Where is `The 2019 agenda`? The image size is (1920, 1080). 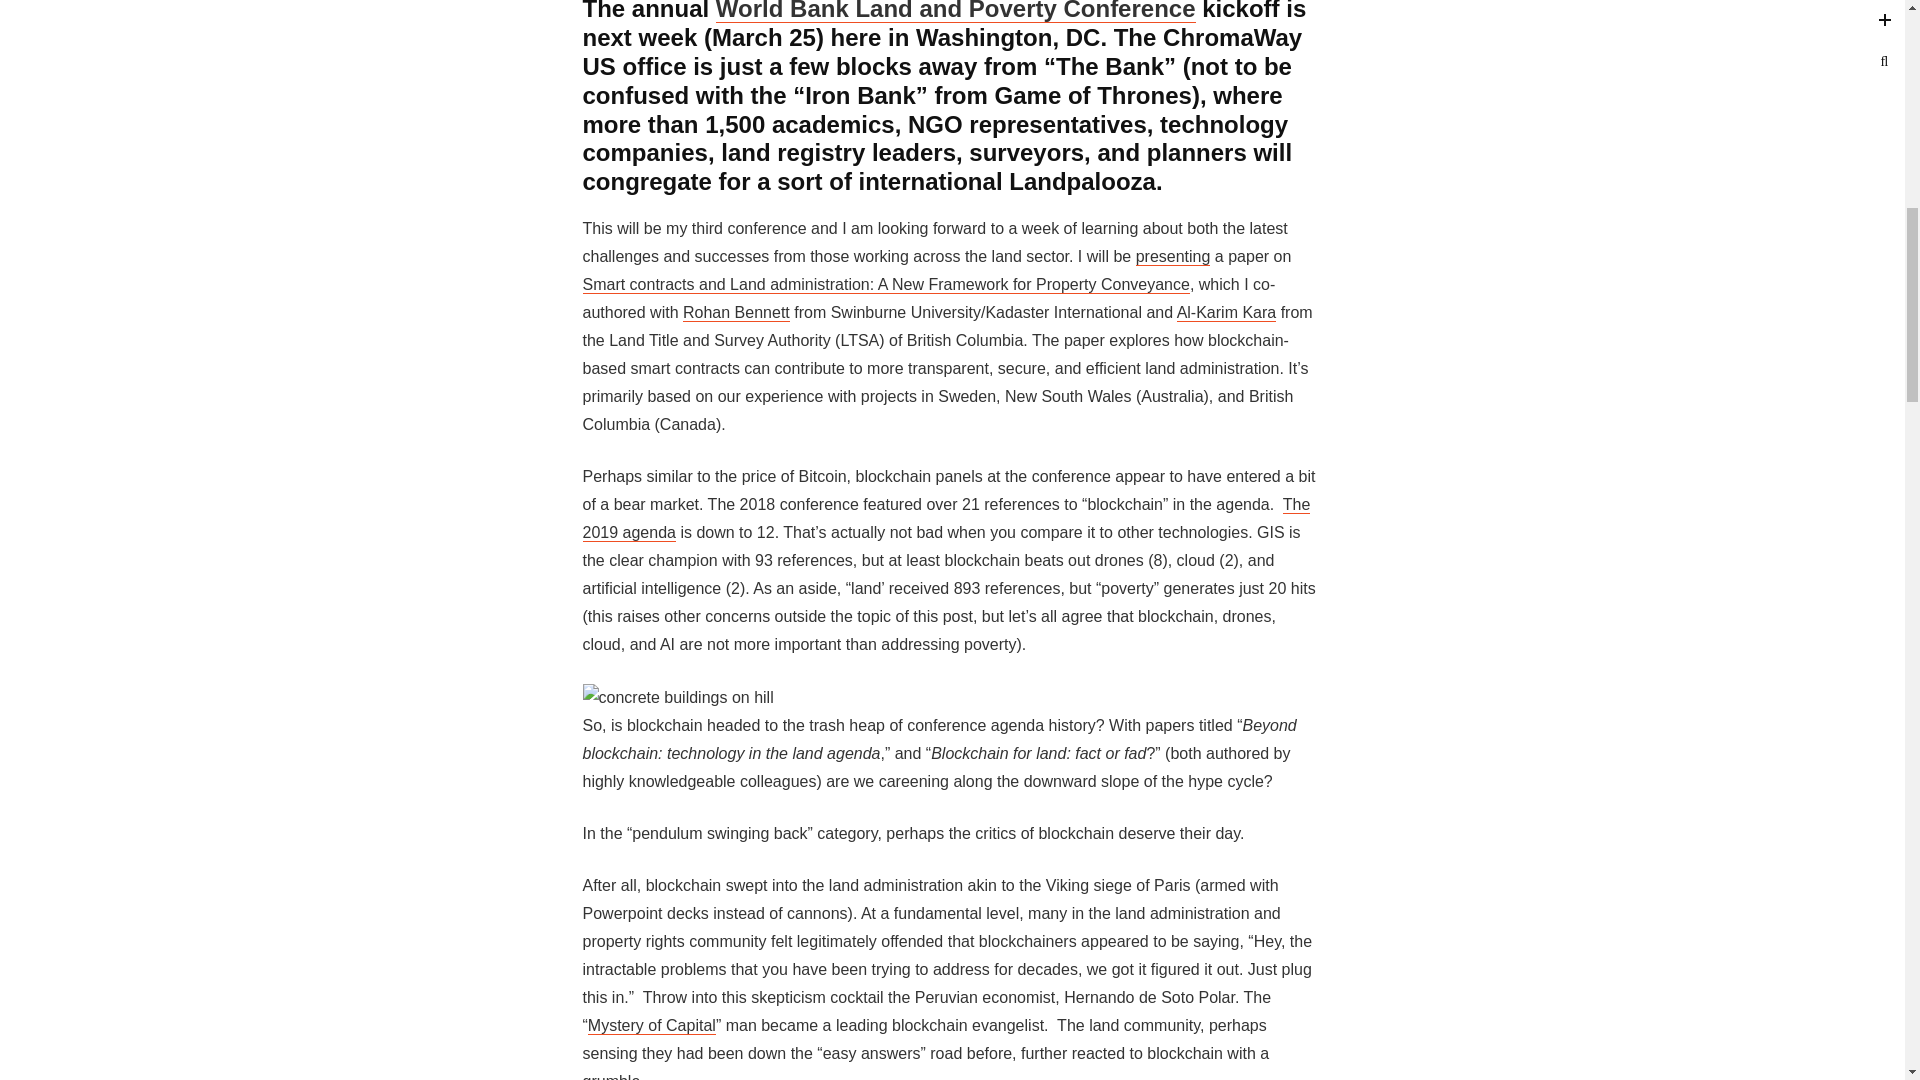
The 2019 agenda is located at coordinates (945, 518).